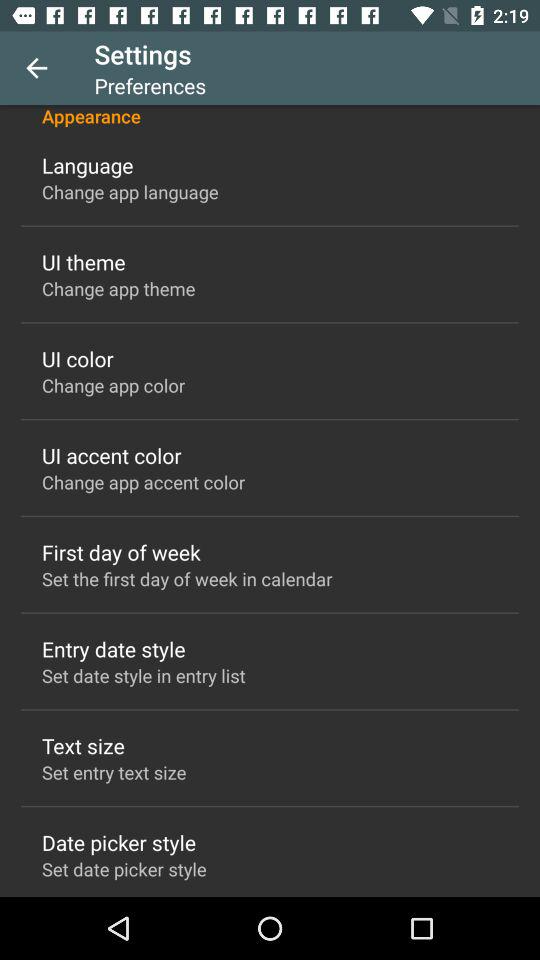 This screenshot has height=960, width=540. What do you see at coordinates (84, 262) in the screenshot?
I see `choose item above change app theme item` at bounding box center [84, 262].